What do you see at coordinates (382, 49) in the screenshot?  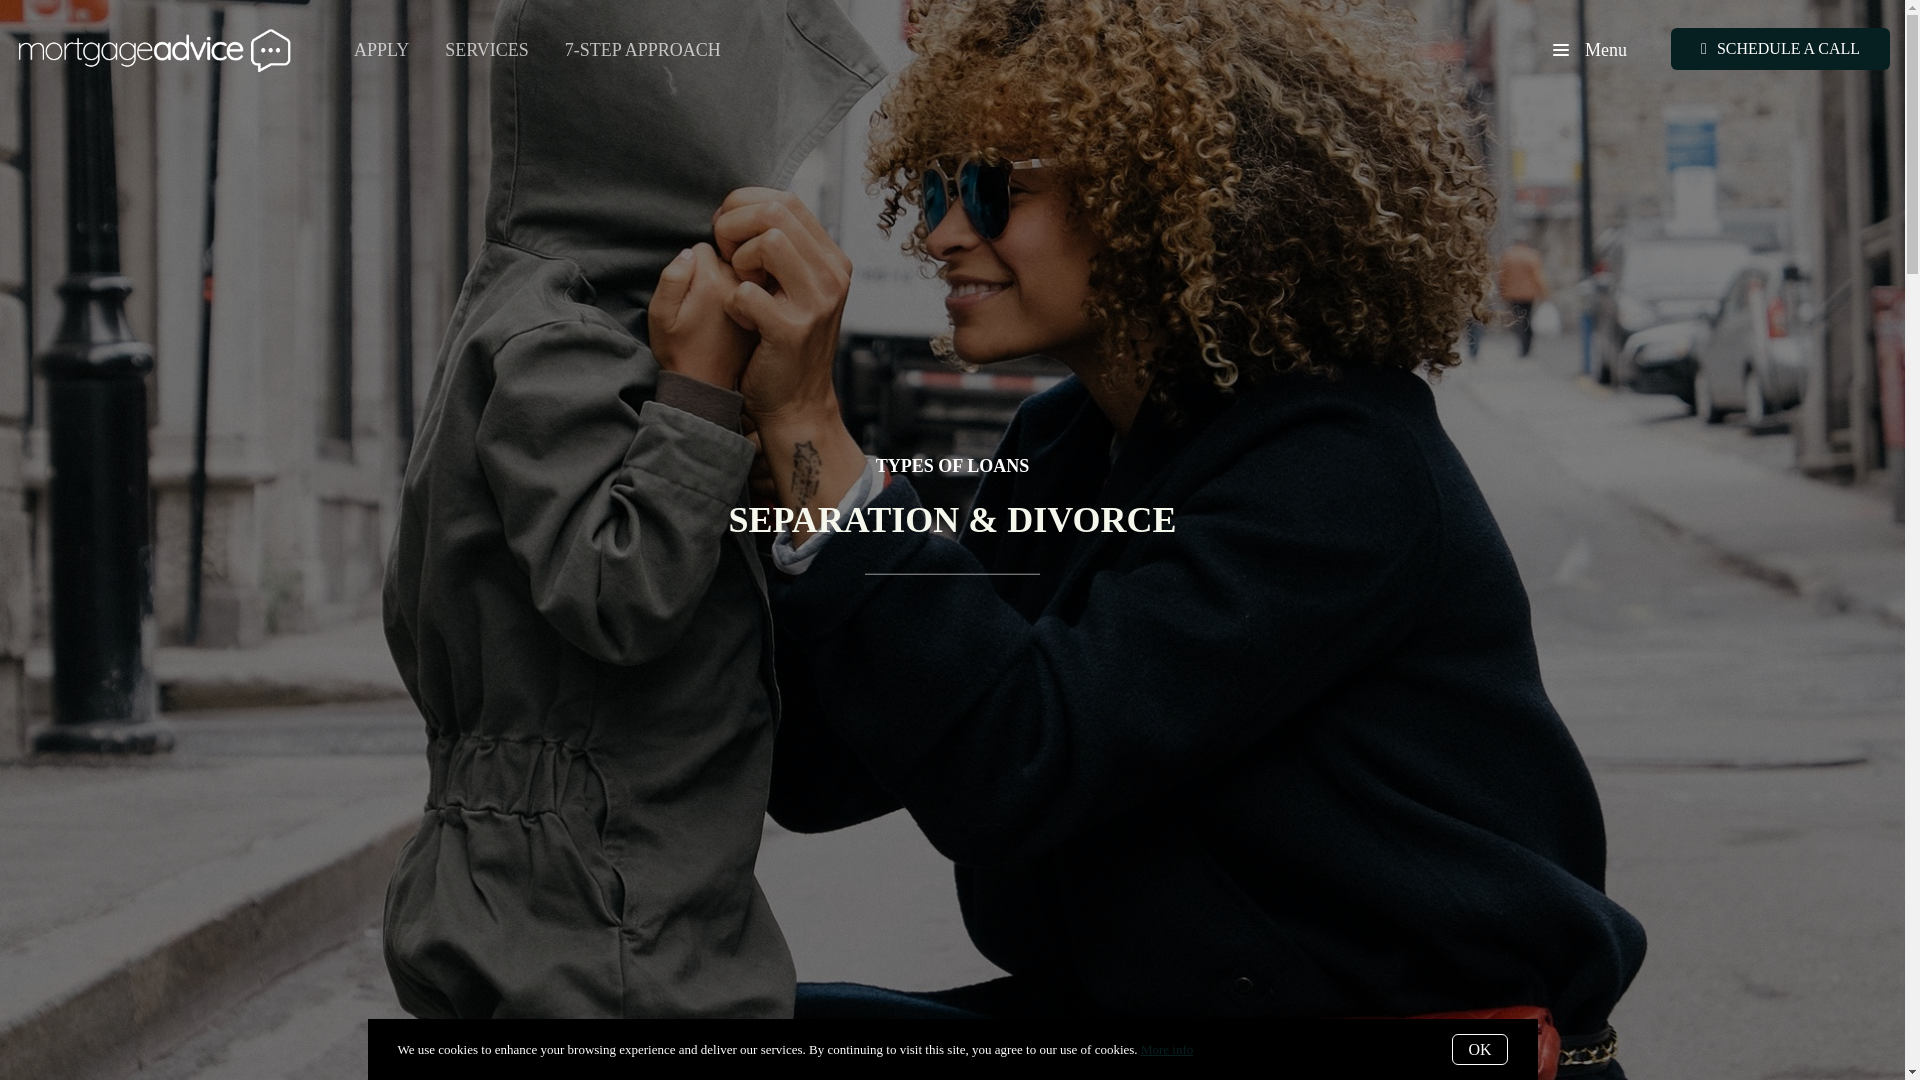 I see `APPLY` at bounding box center [382, 49].